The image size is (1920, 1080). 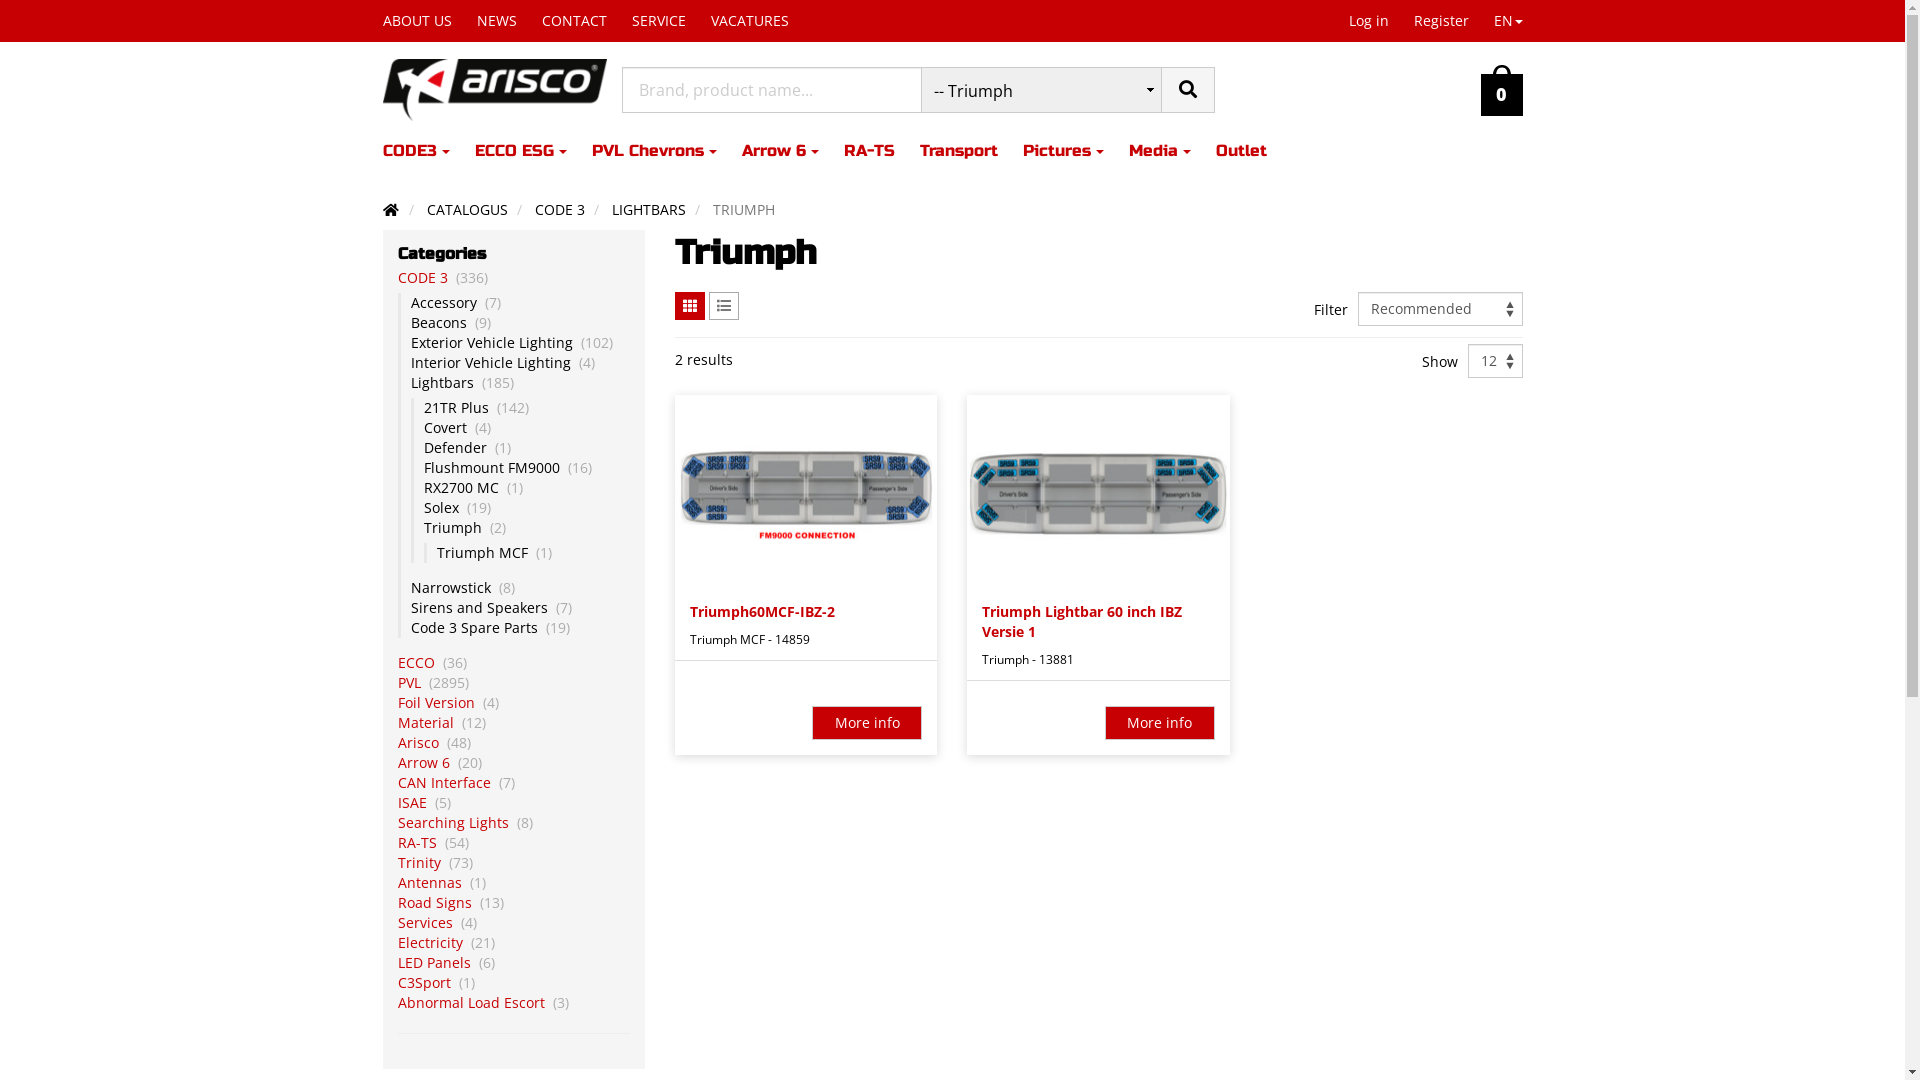 I want to click on More info, so click(x=867, y=723).